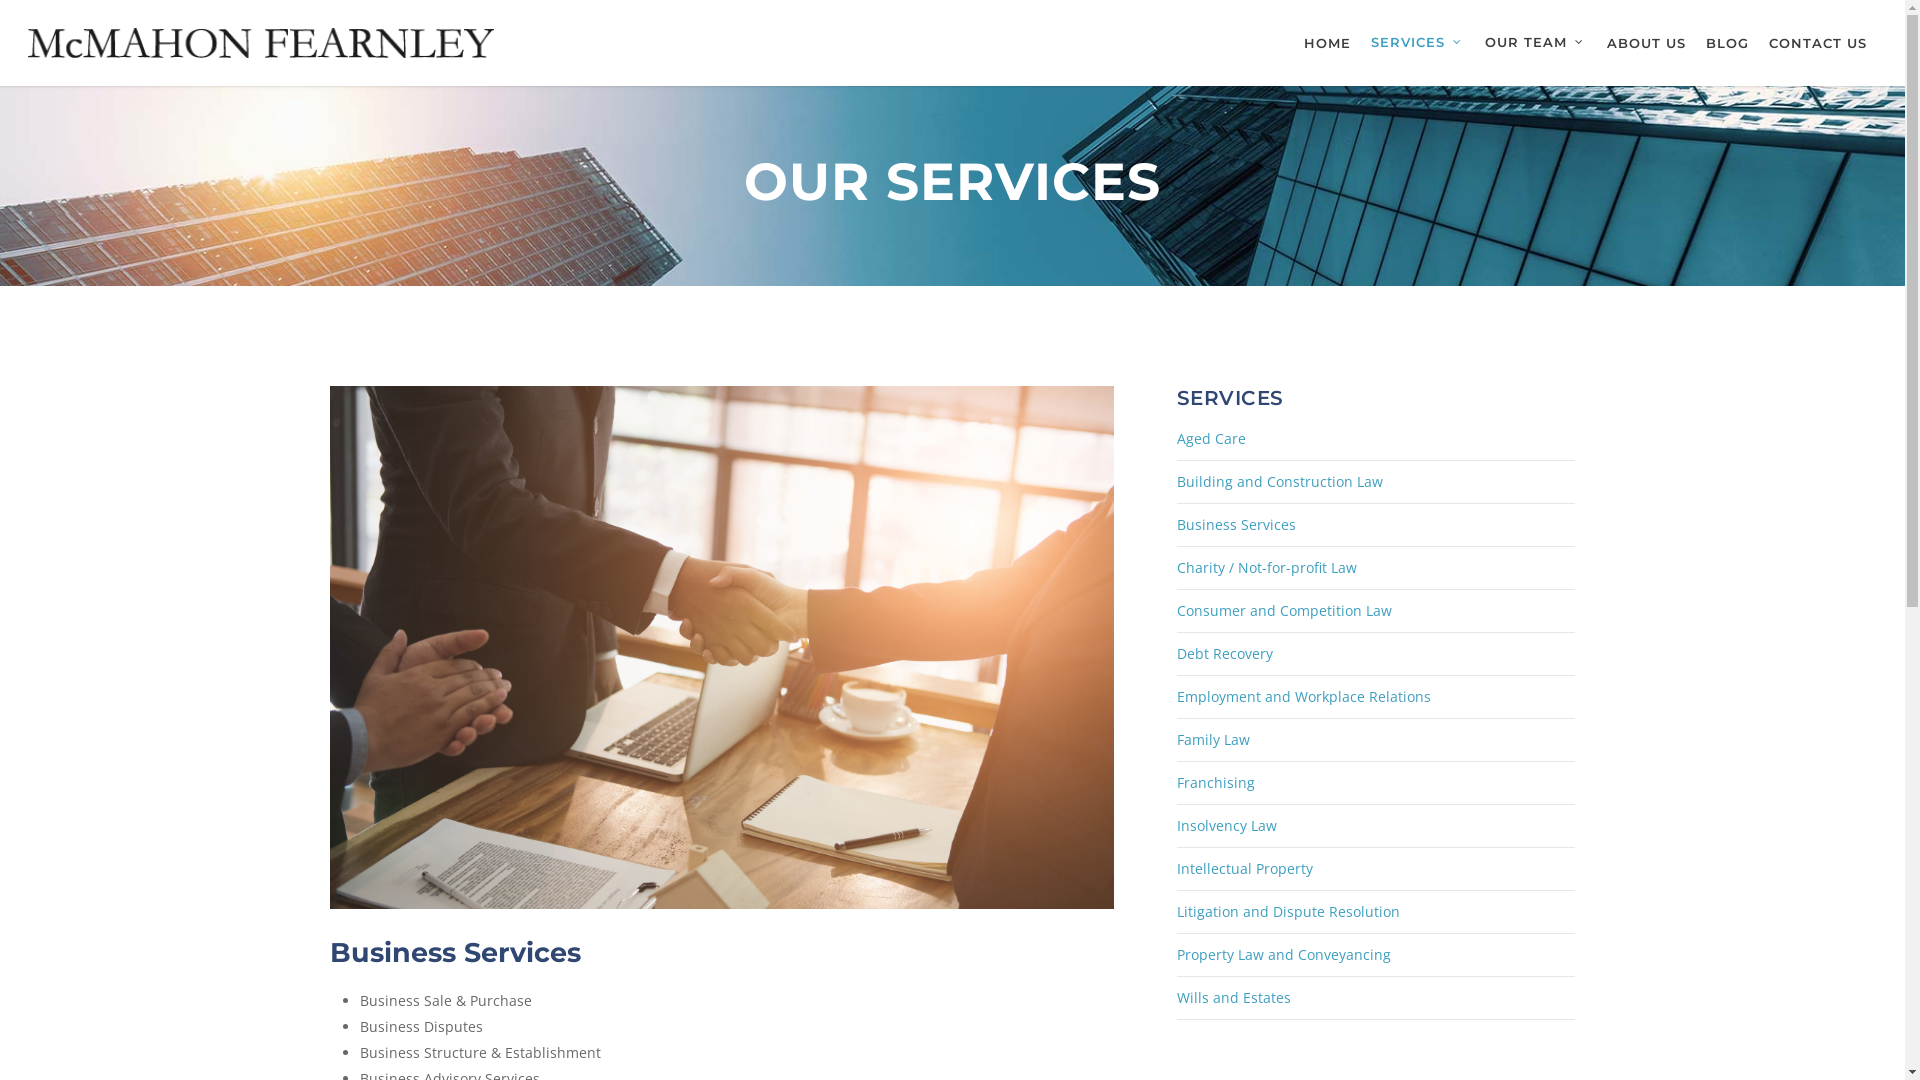 The width and height of the screenshot is (1920, 1080). Describe the element at coordinates (1376, 526) in the screenshot. I see `Business Services` at that location.